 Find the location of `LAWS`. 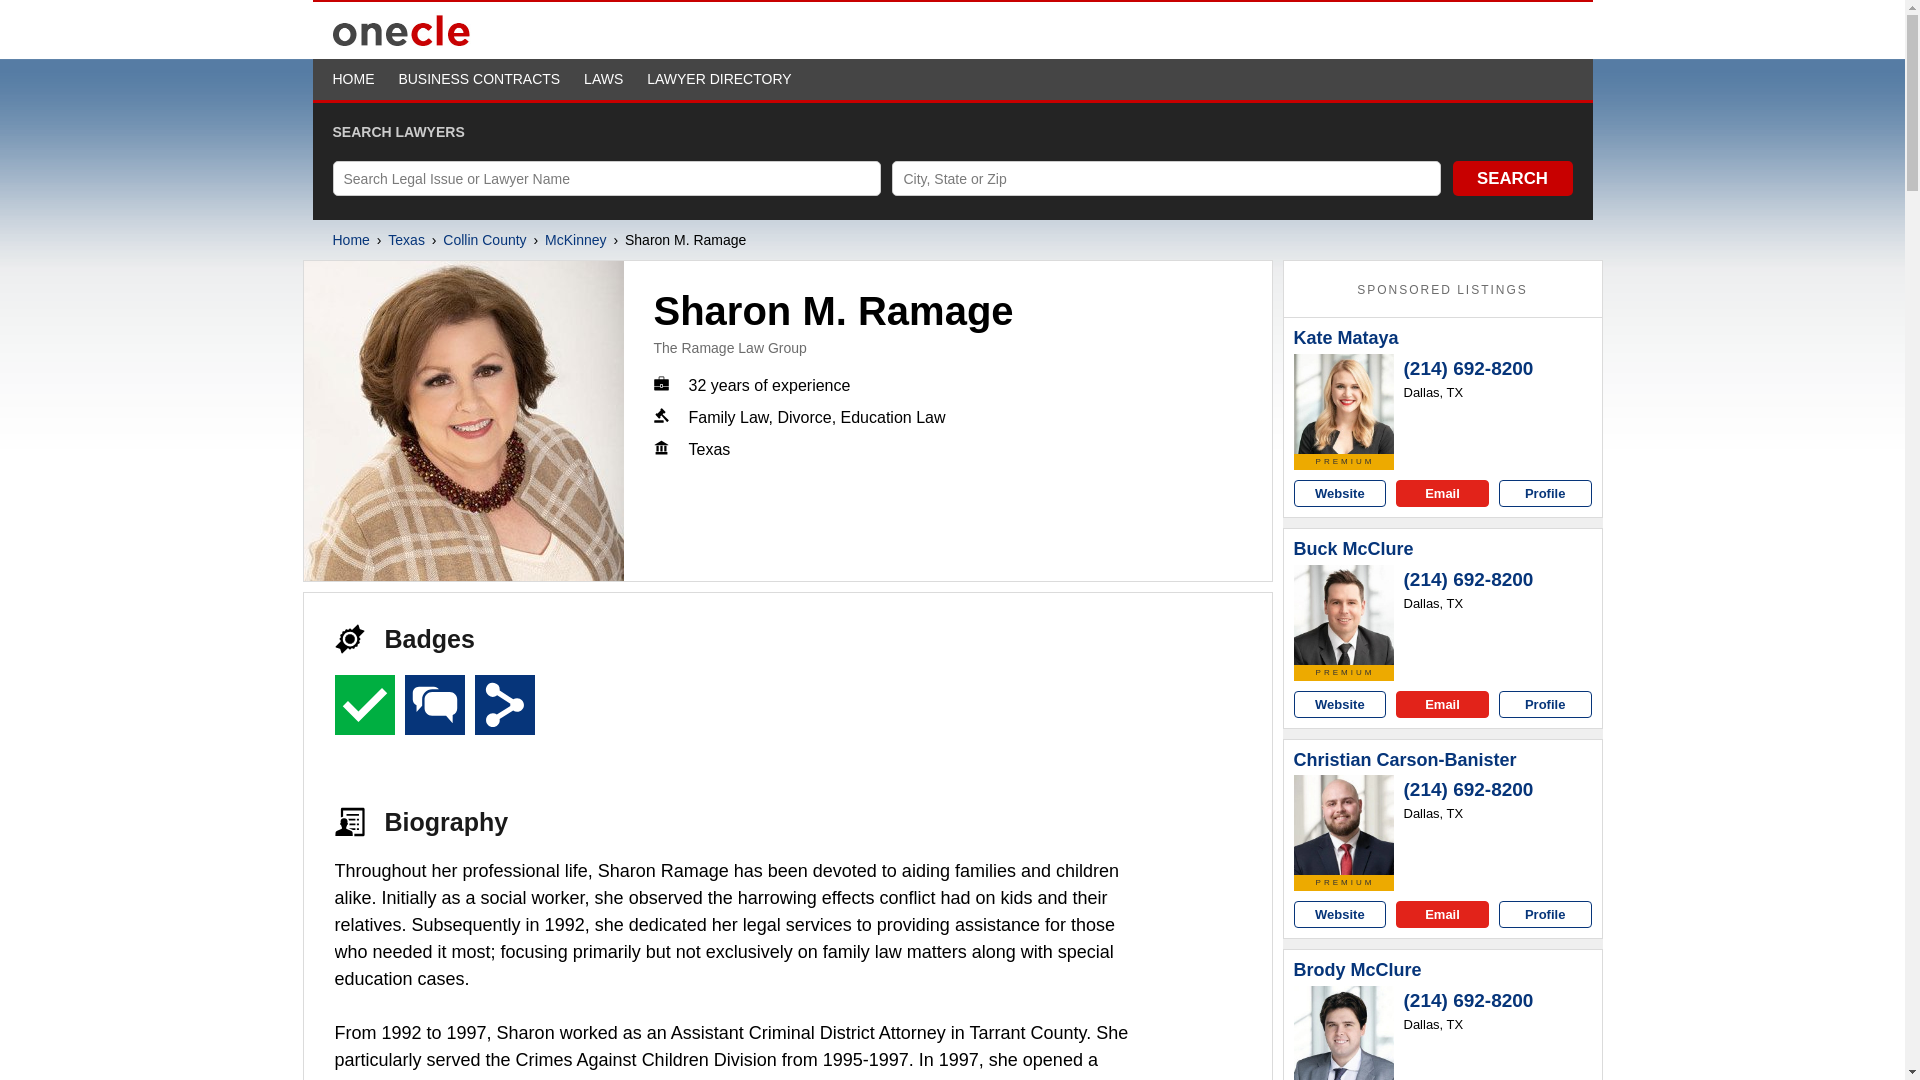

LAWS is located at coordinates (602, 79).